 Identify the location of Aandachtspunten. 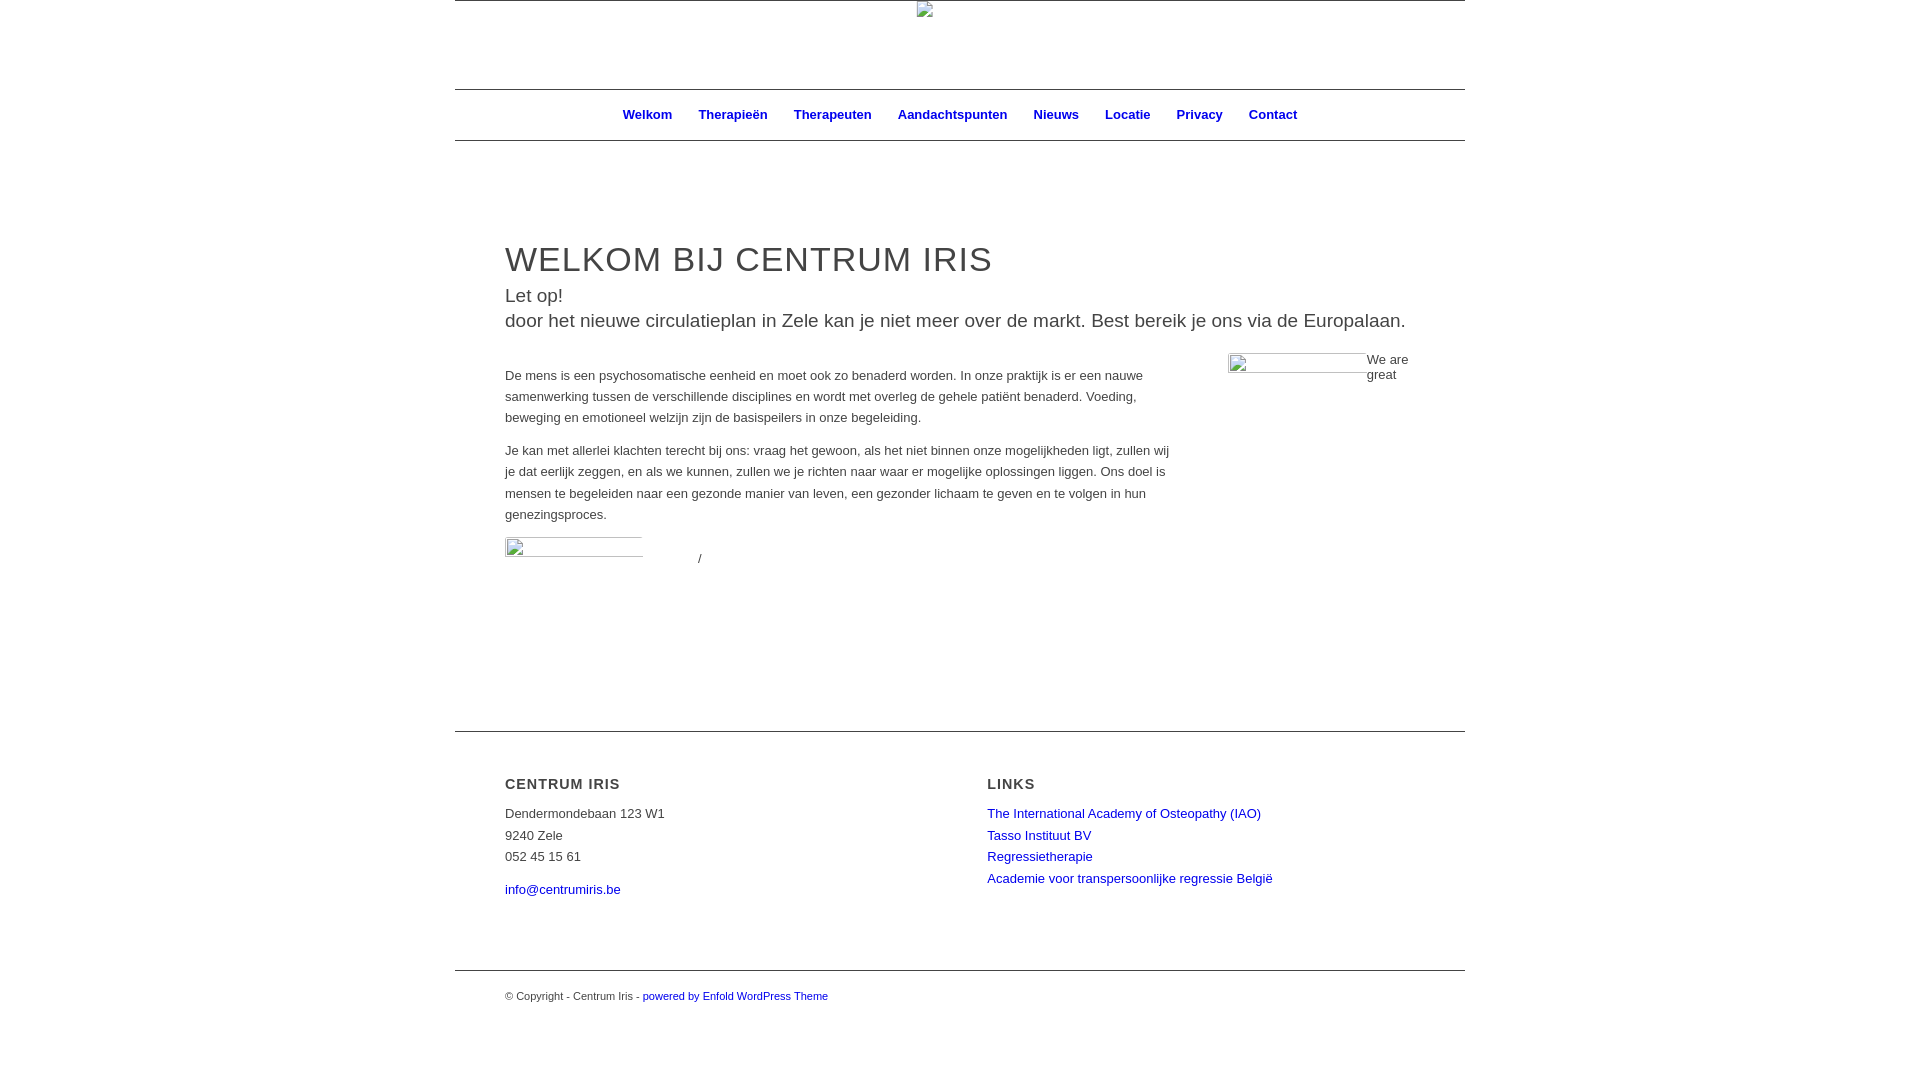
(953, 115).